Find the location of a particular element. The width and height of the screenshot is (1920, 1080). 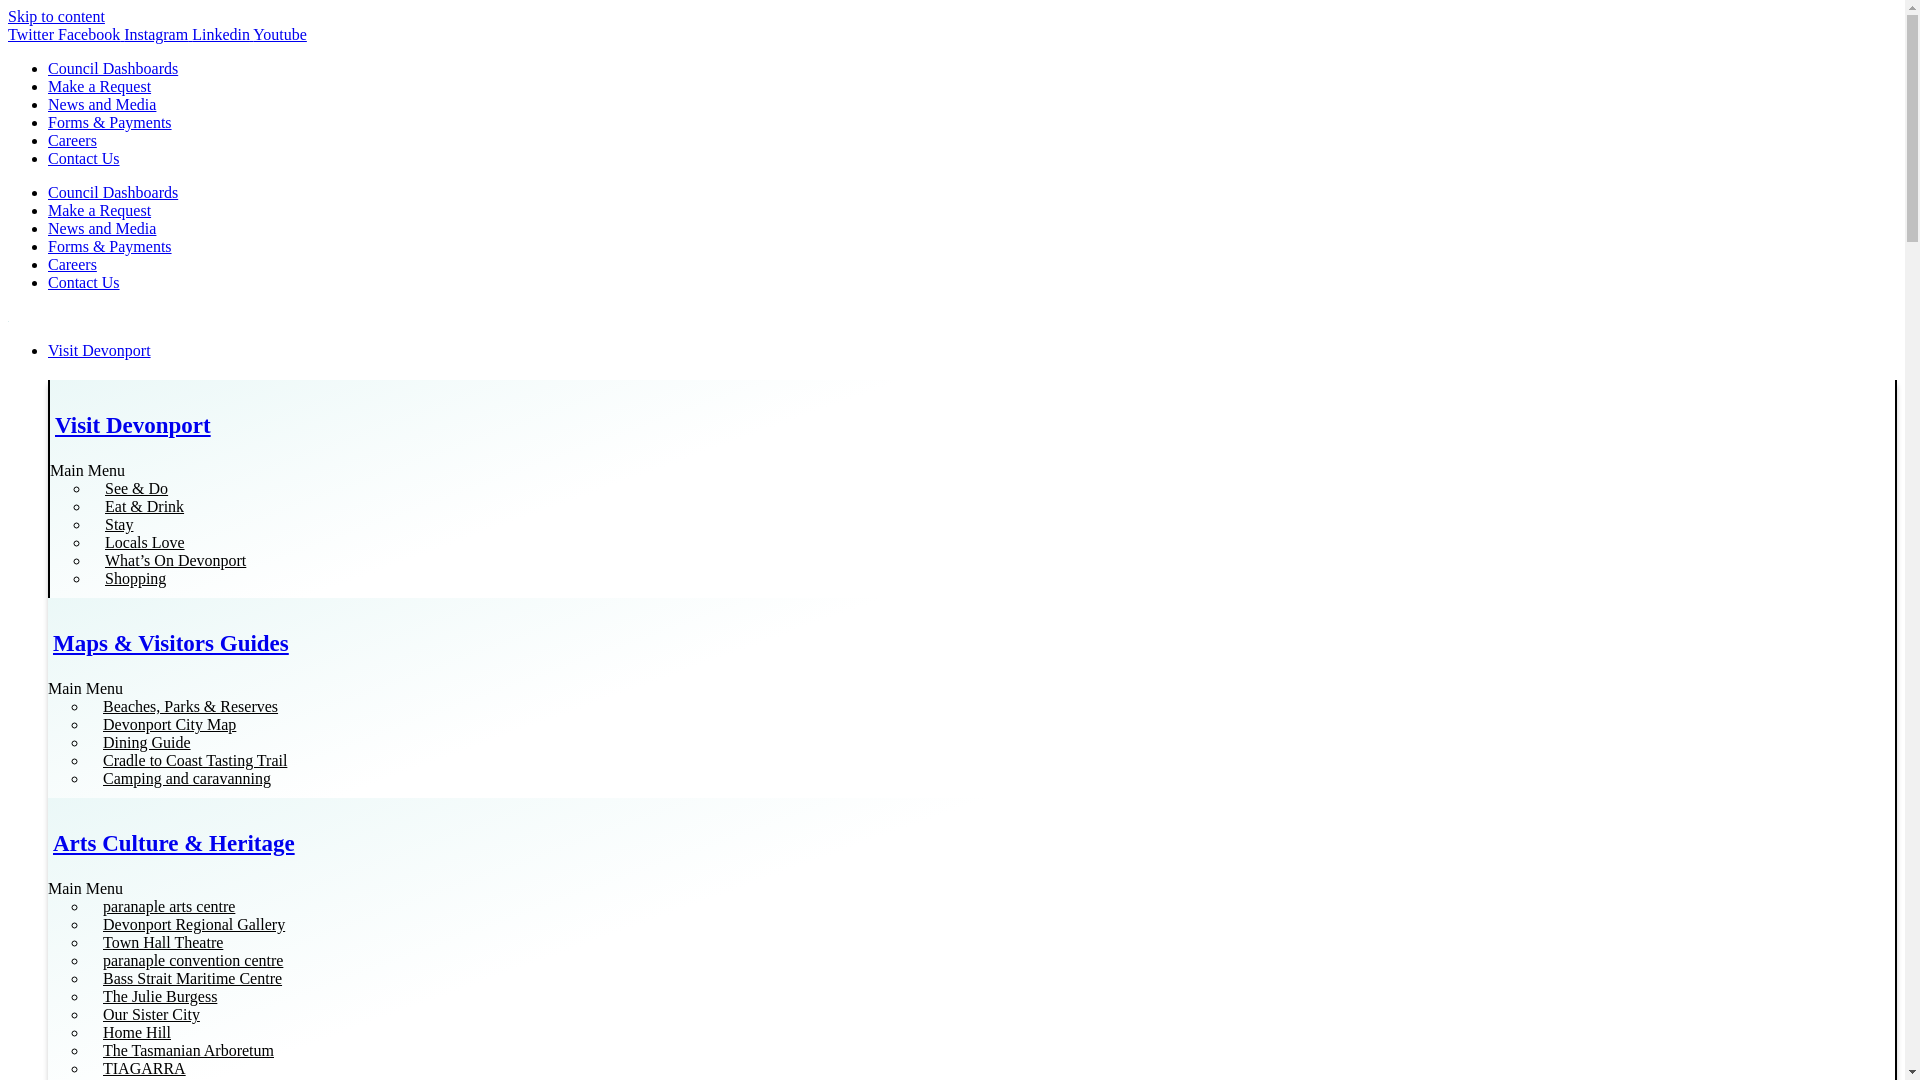

Forms & Payments is located at coordinates (110, 122).